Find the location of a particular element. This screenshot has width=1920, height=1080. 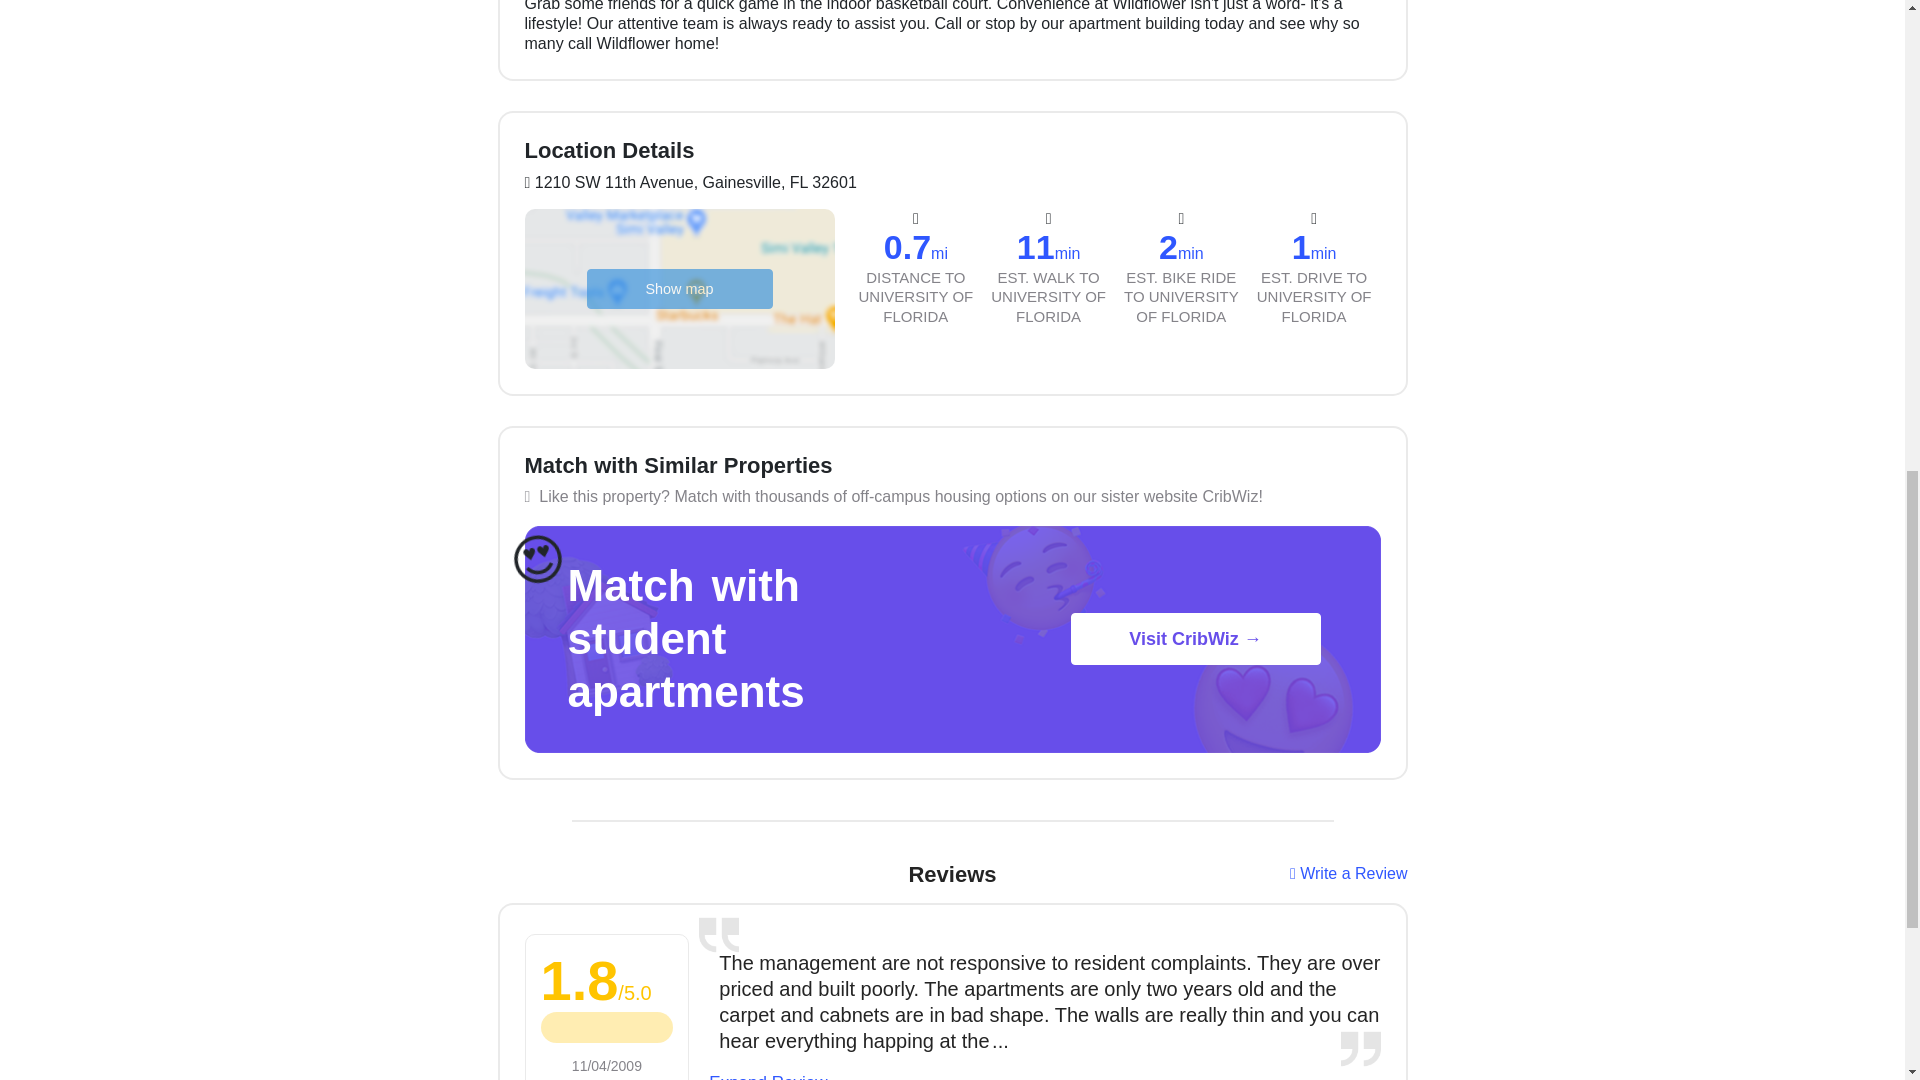

Show map is located at coordinates (678, 287).